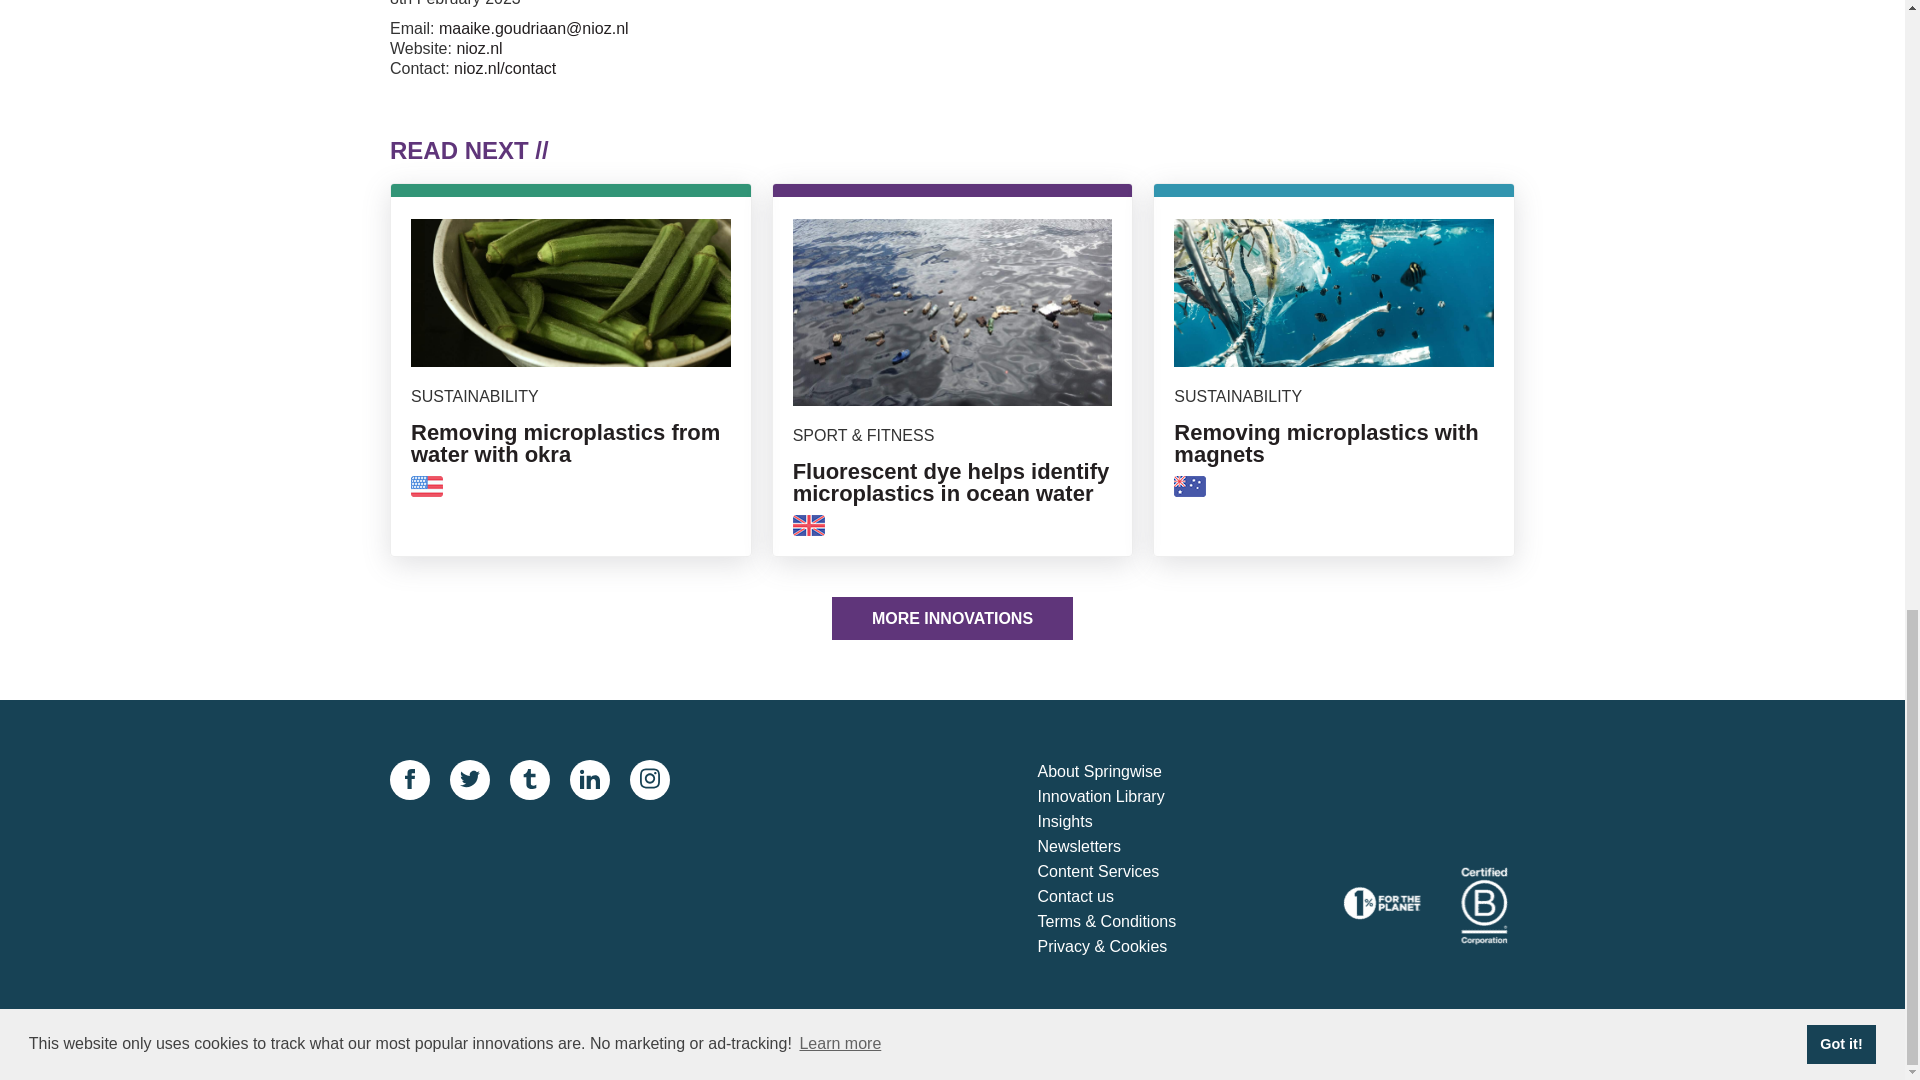  I want to click on Innovation Library, so click(1130, 872).